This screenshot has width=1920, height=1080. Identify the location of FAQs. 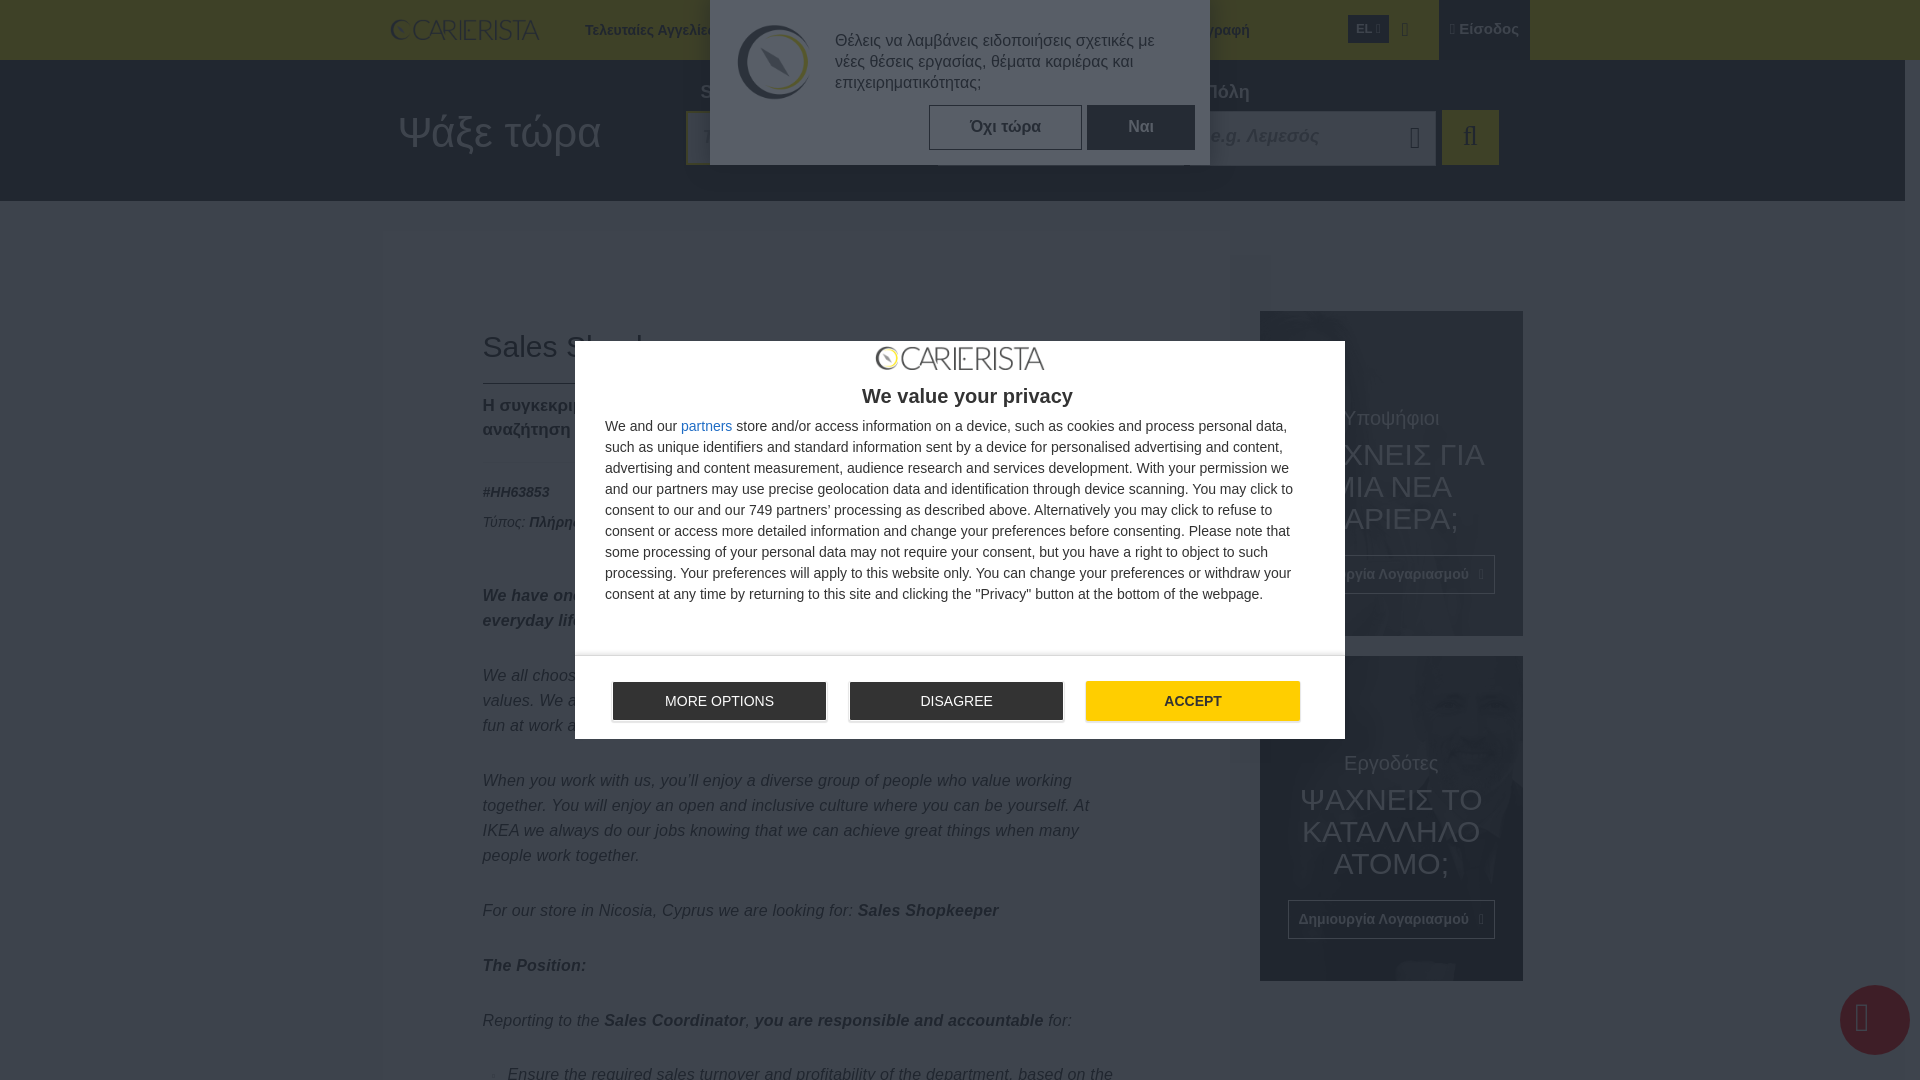
(914, 30).